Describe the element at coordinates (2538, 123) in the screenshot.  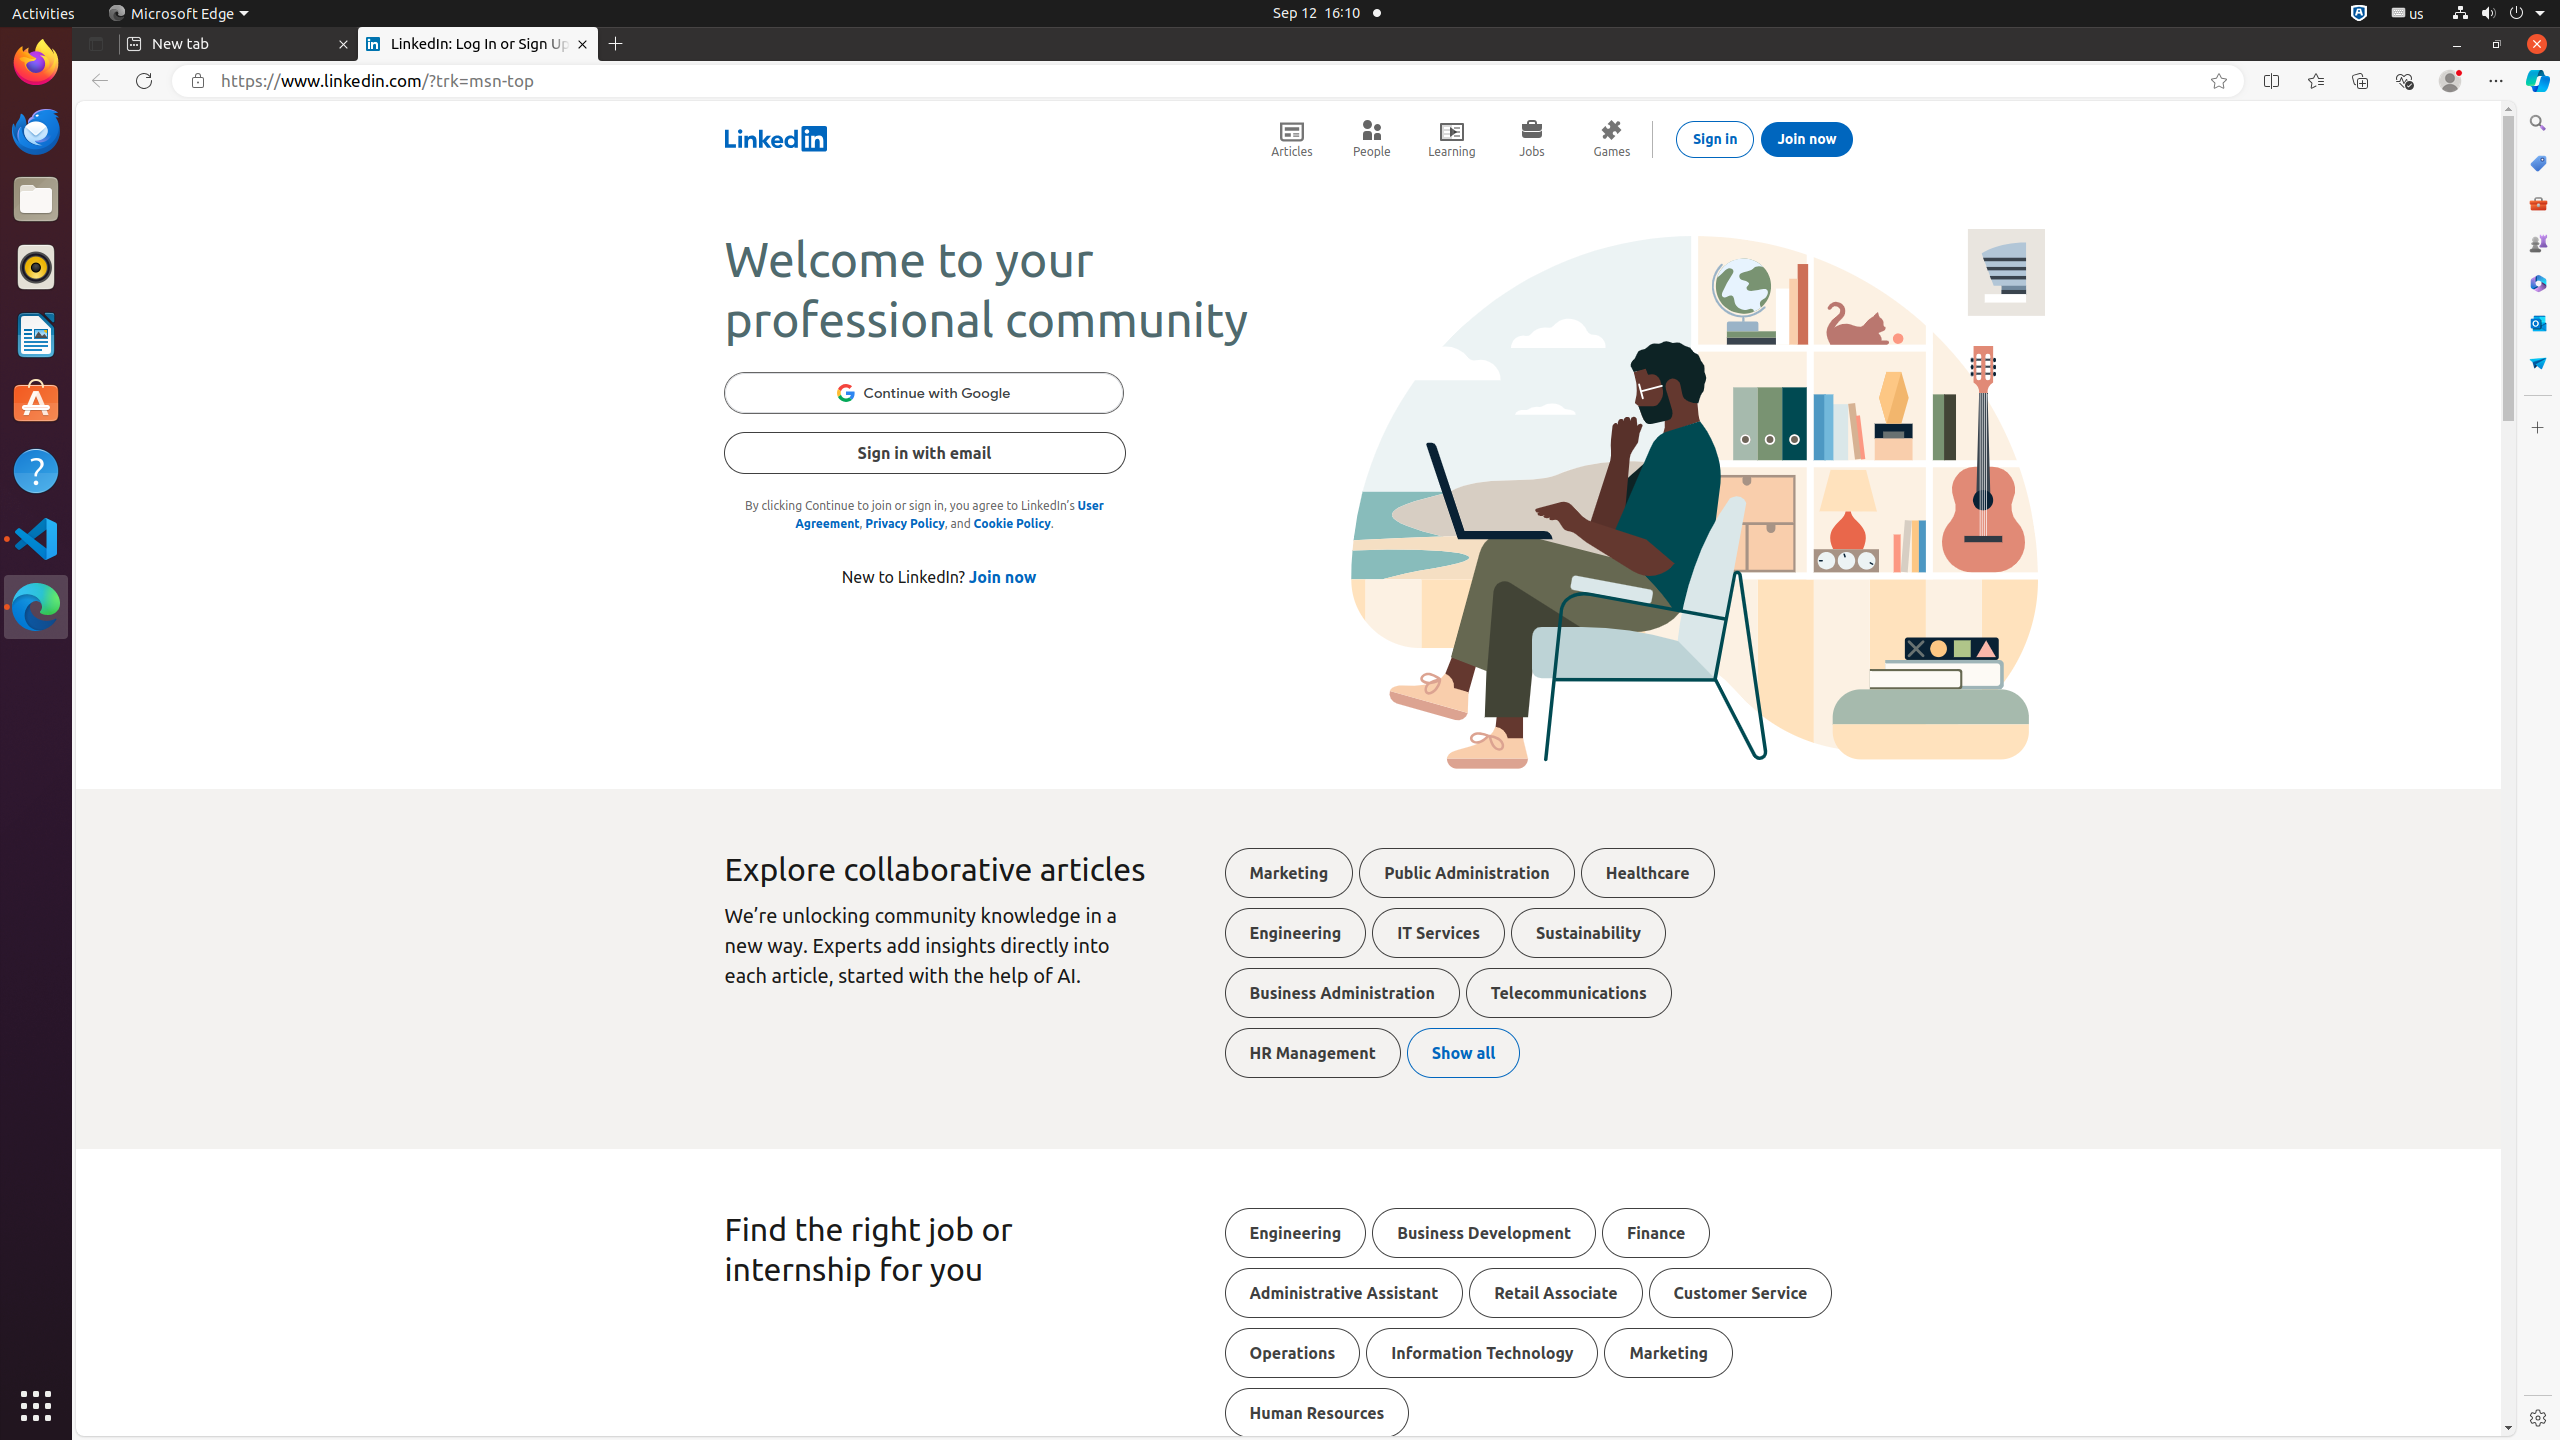
I see `Search` at that location.